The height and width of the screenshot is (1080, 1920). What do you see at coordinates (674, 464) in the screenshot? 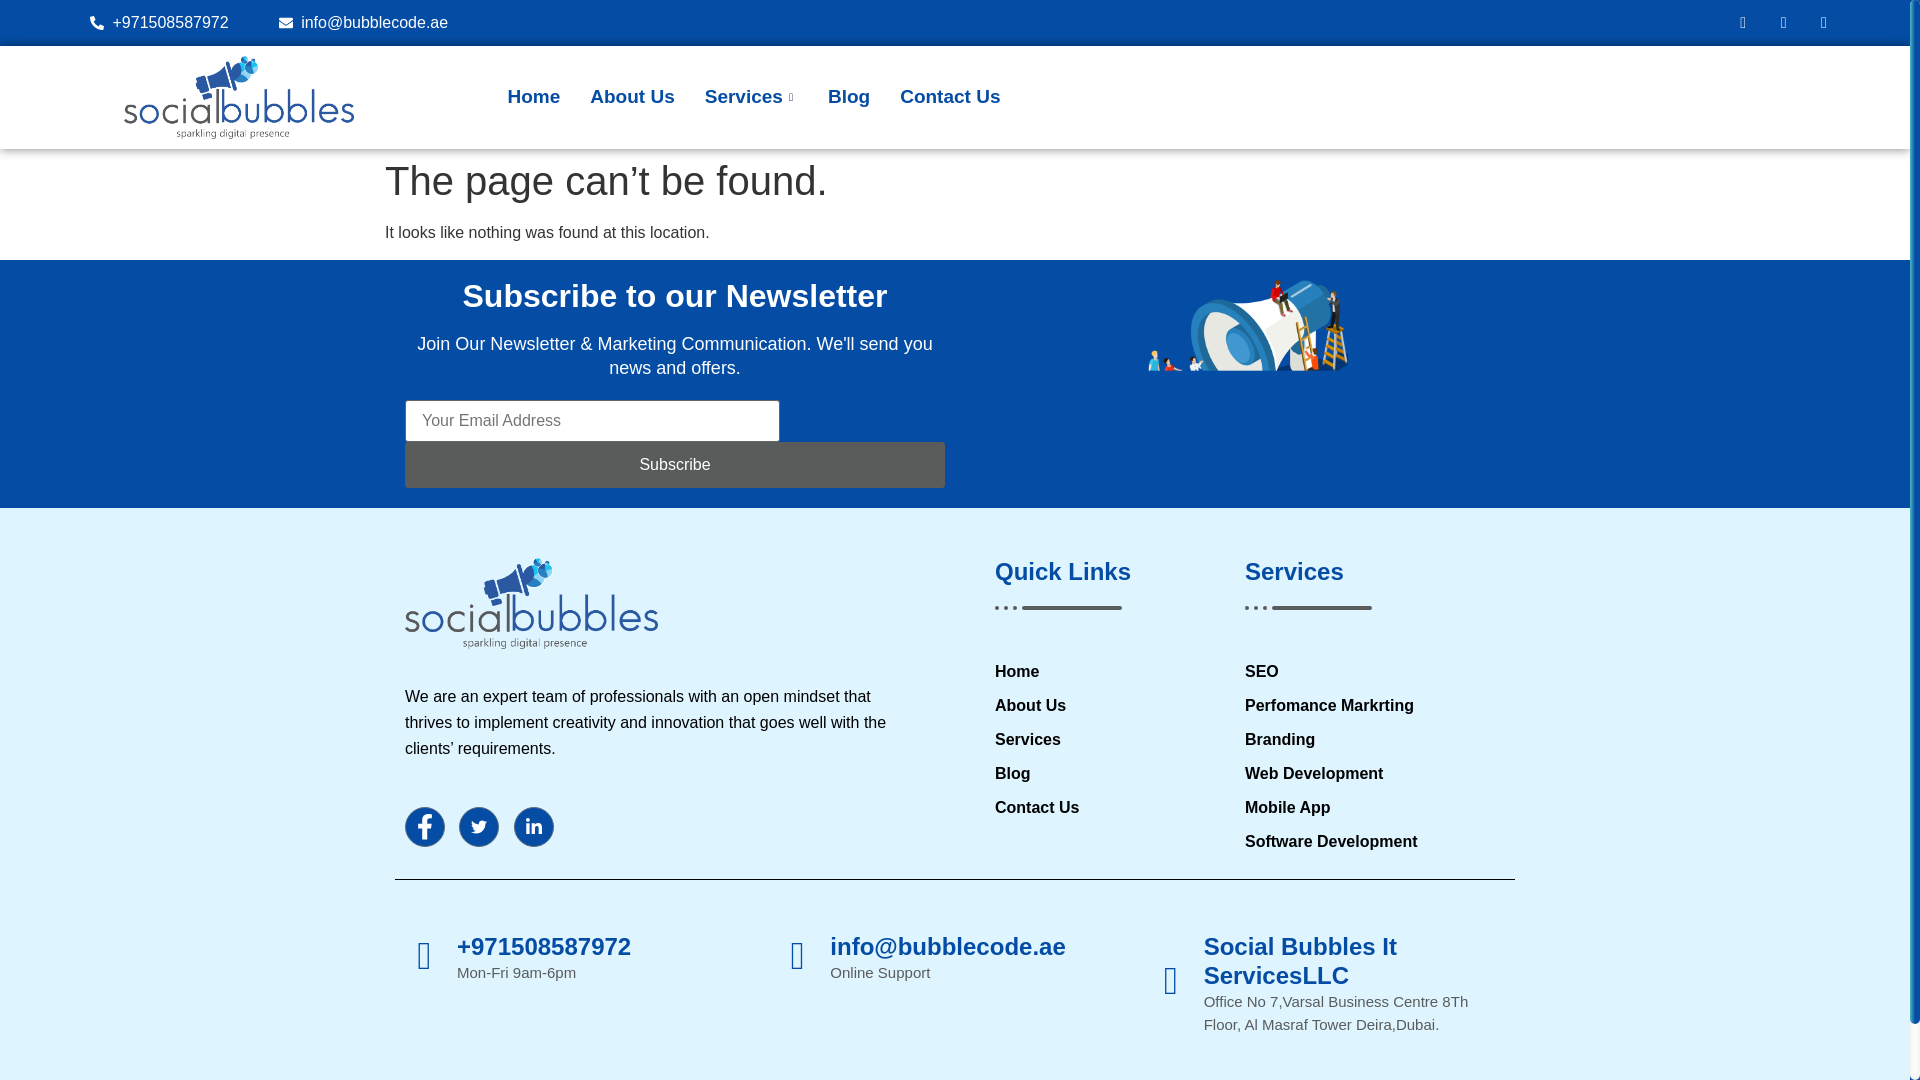
I see `Subscribe` at bounding box center [674, 464].